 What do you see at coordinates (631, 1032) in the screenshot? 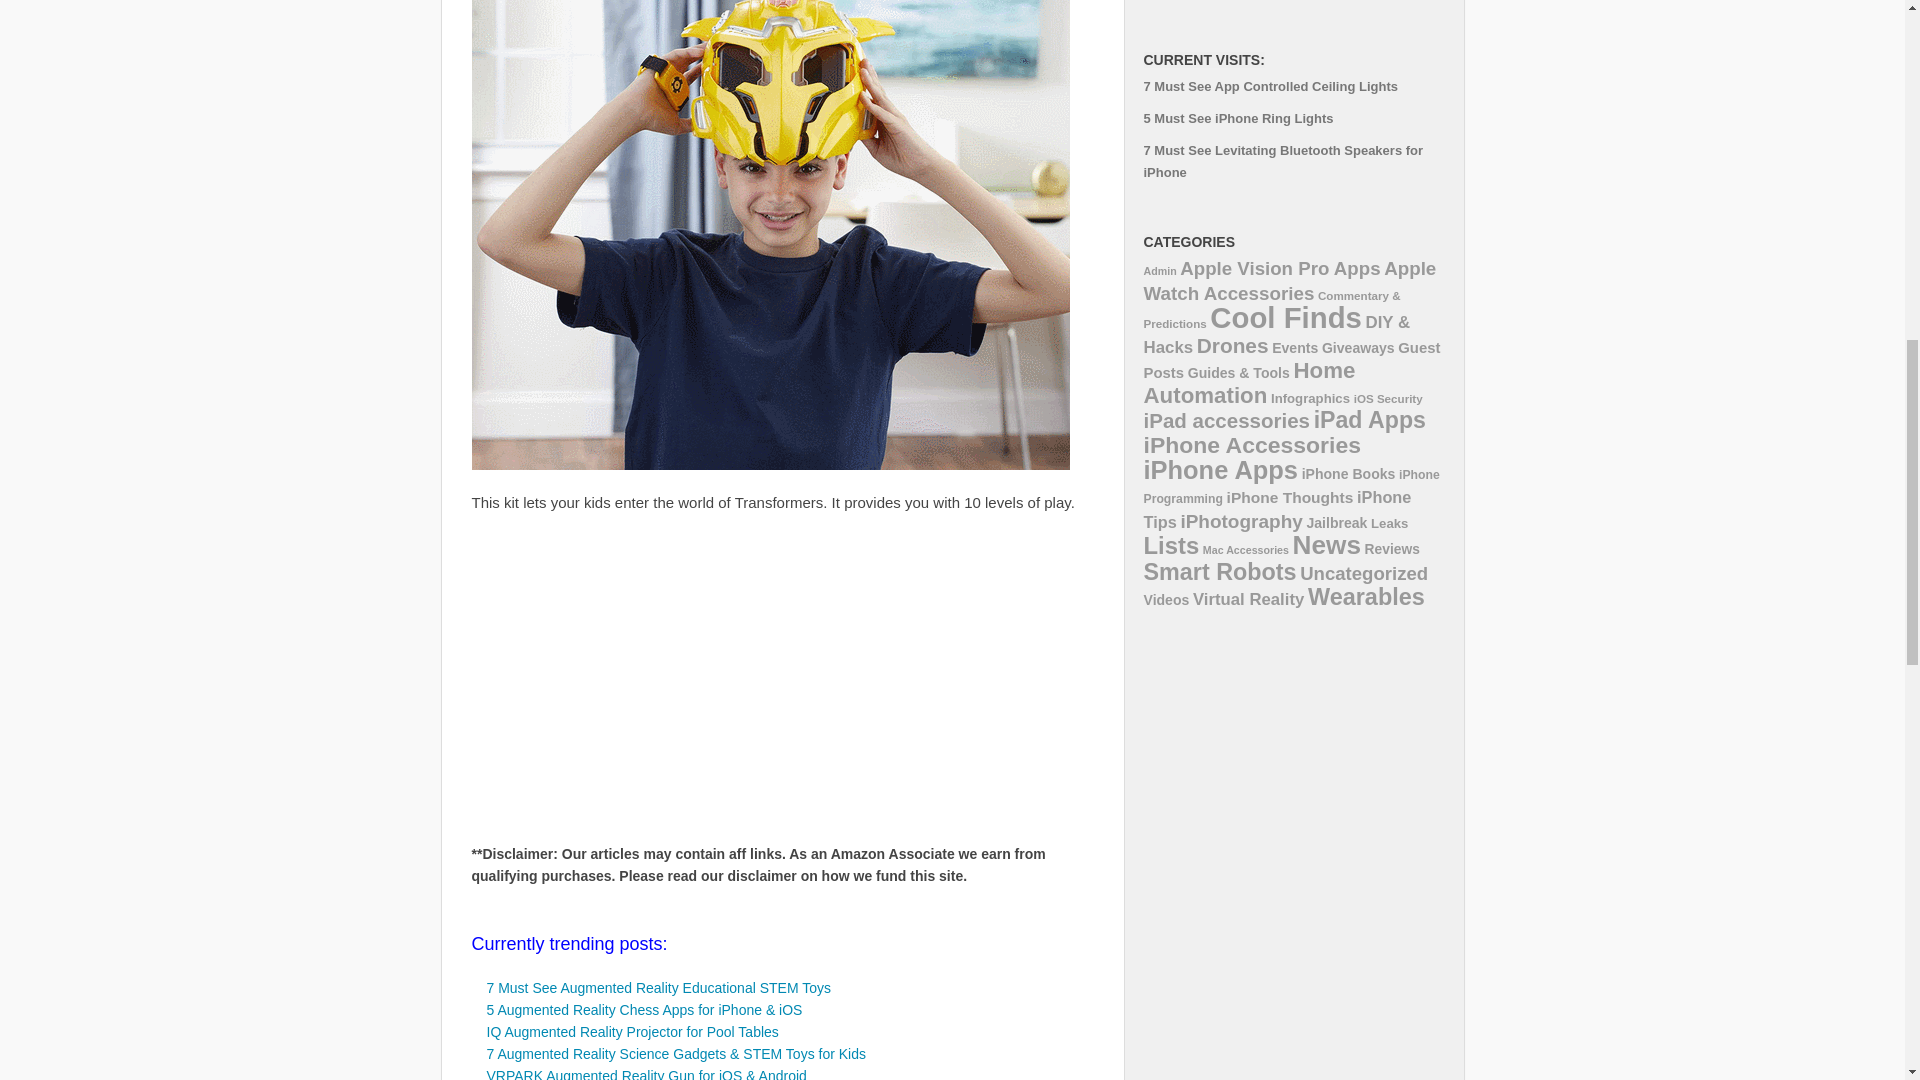
I see `IQ Augmented Reality Projector for Pool Tables` at bounding box center [631, 1032].